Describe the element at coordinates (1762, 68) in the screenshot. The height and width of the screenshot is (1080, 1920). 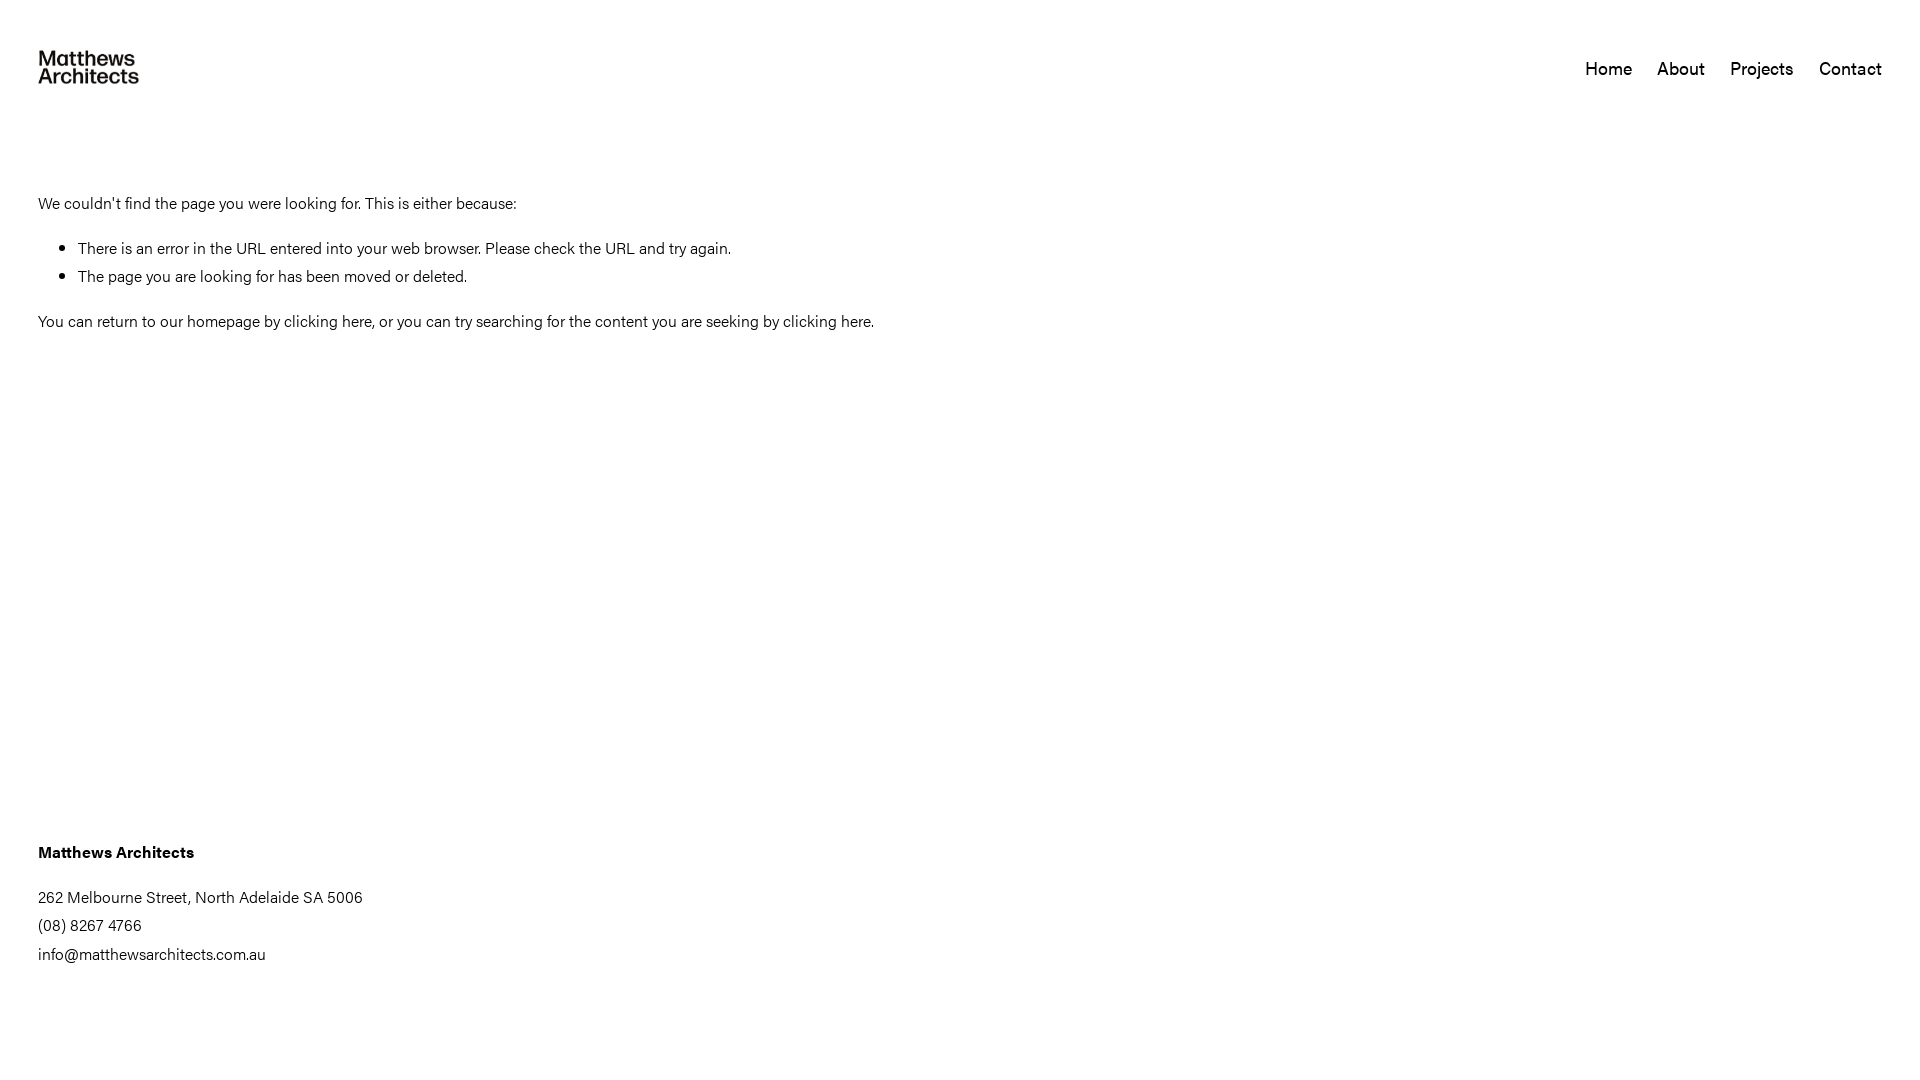
I see `Projects` at that location.